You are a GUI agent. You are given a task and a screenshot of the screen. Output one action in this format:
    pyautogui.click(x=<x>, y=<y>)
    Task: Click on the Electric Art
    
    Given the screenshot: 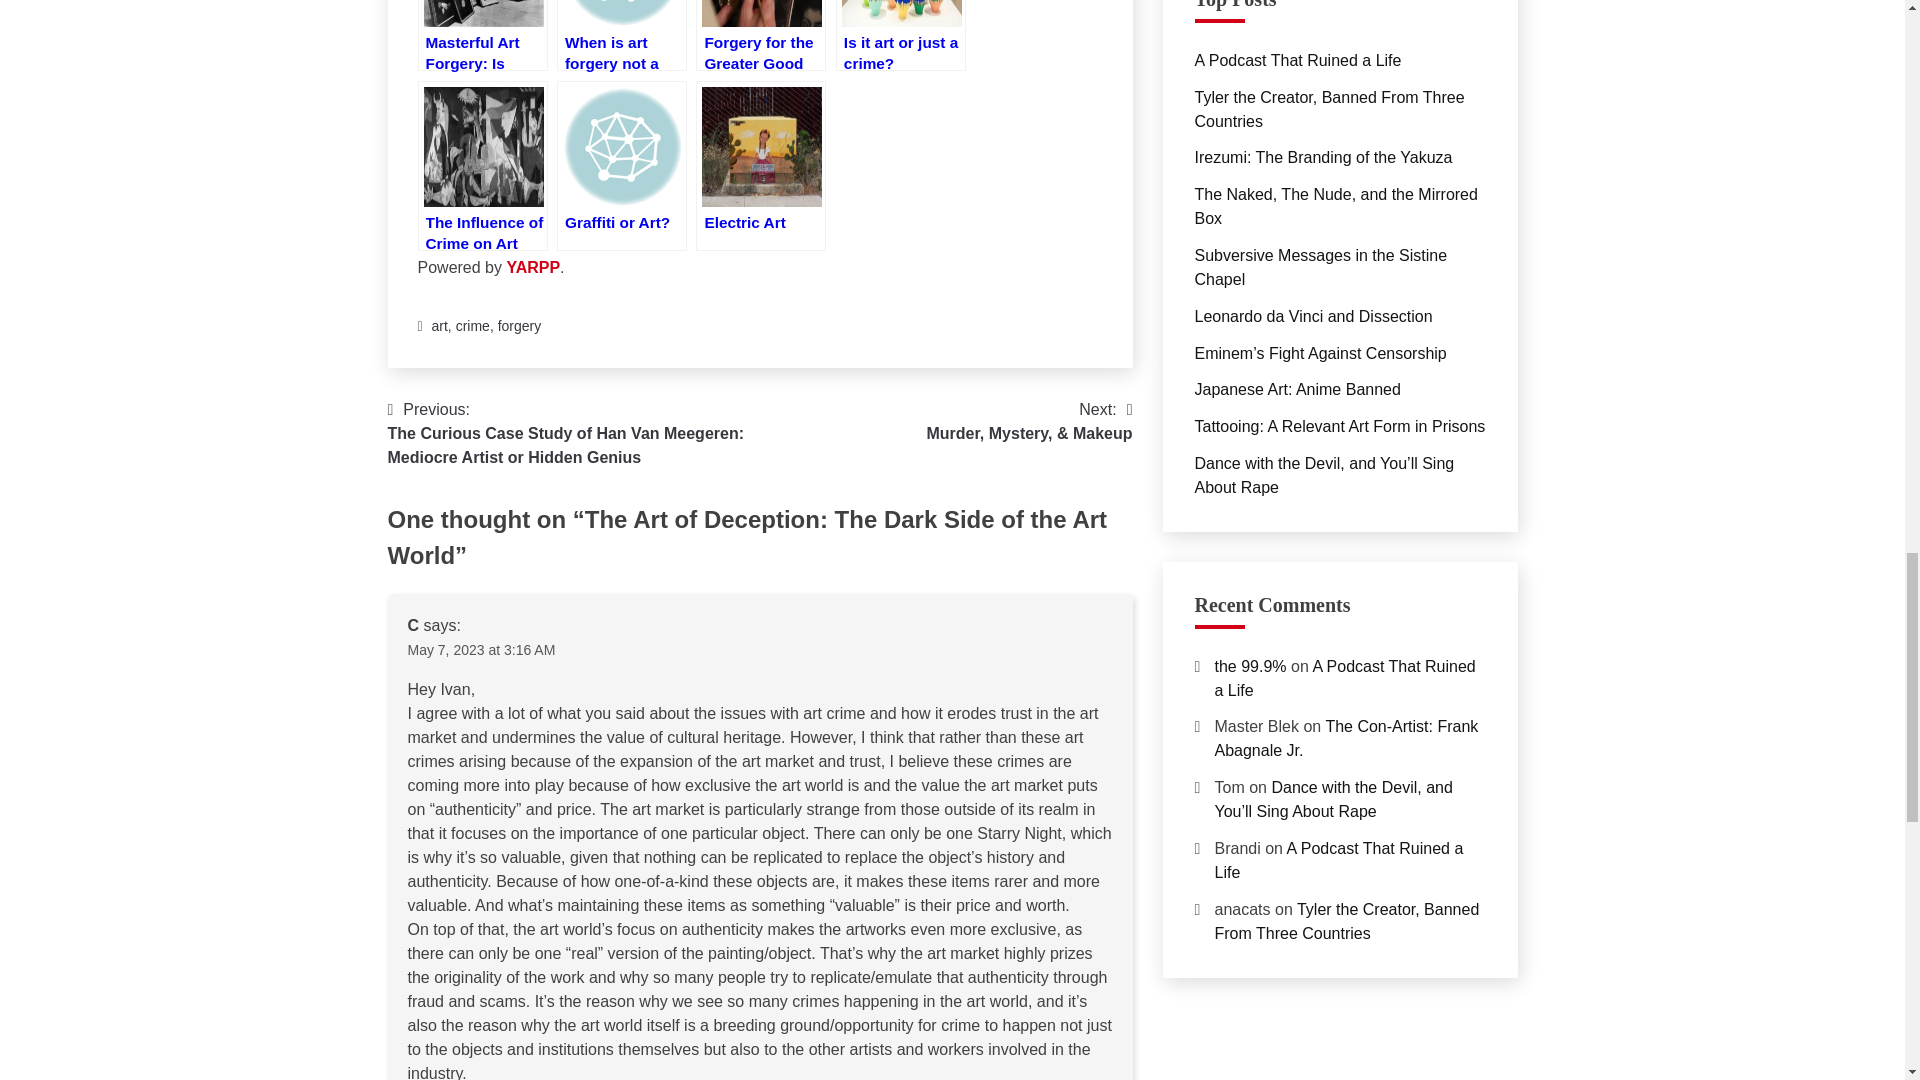 What is the action you would take?
    pyautogui.click(x=760, y=166)
    